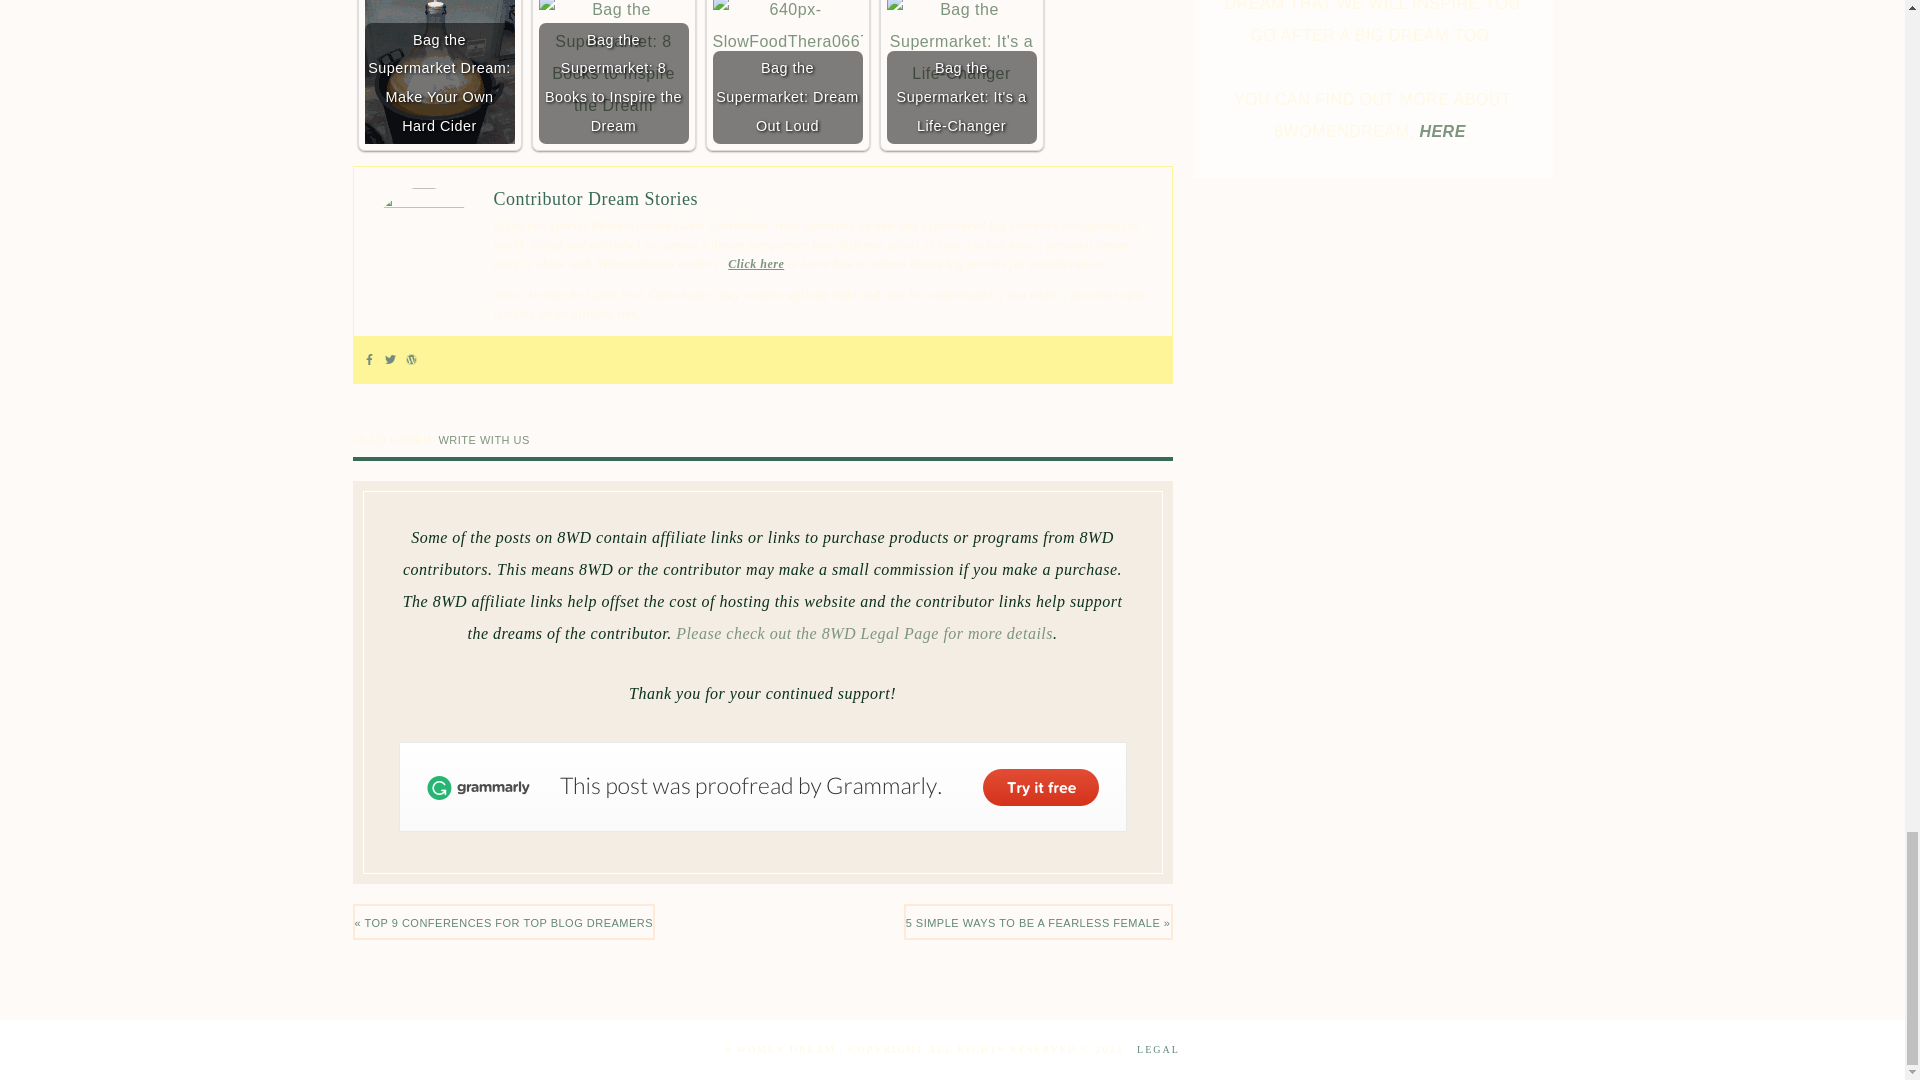  Describe the element at coordinates (787, 72) in the screenshot. I see `Bag the Supermarket: Dream Out Loud` at that location.